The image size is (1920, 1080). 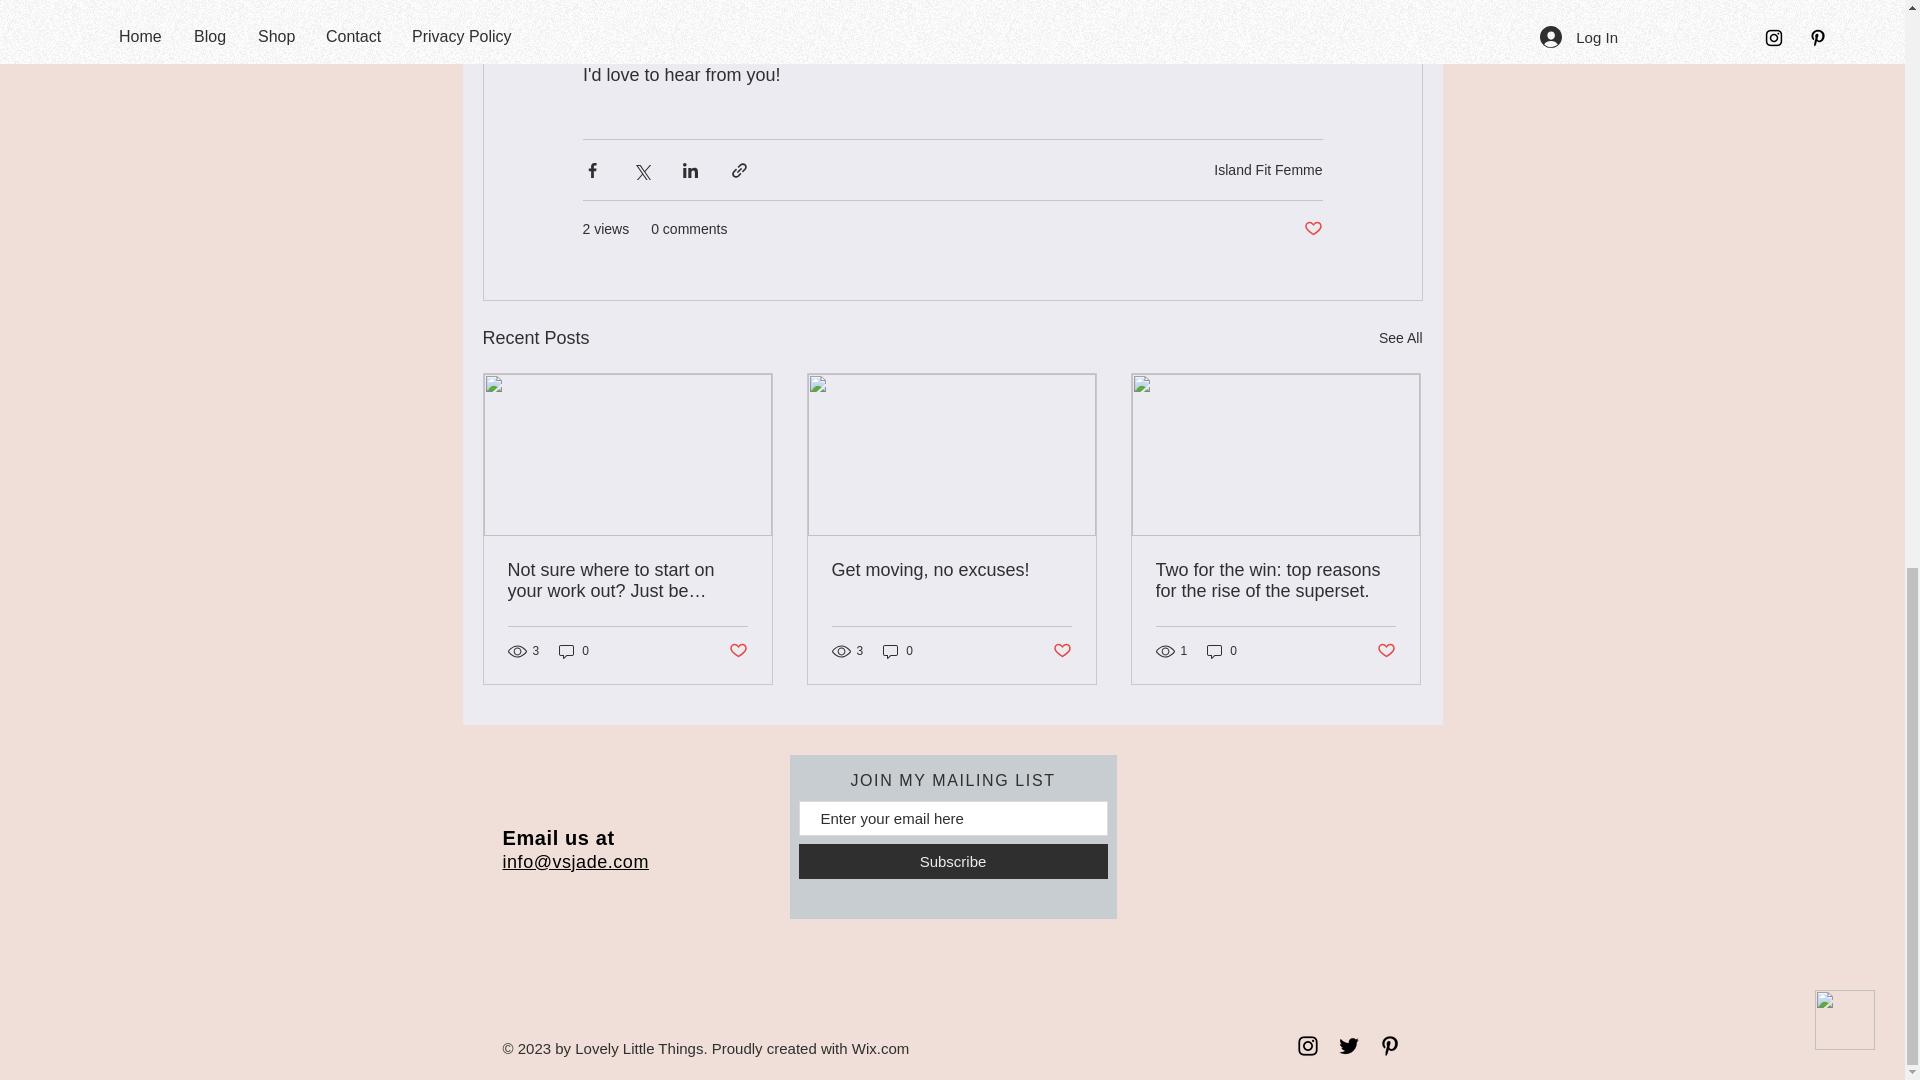 What do you see at coordinates (574, 650) in the screenshot?
I see `0` at bounding box center [574, 650].